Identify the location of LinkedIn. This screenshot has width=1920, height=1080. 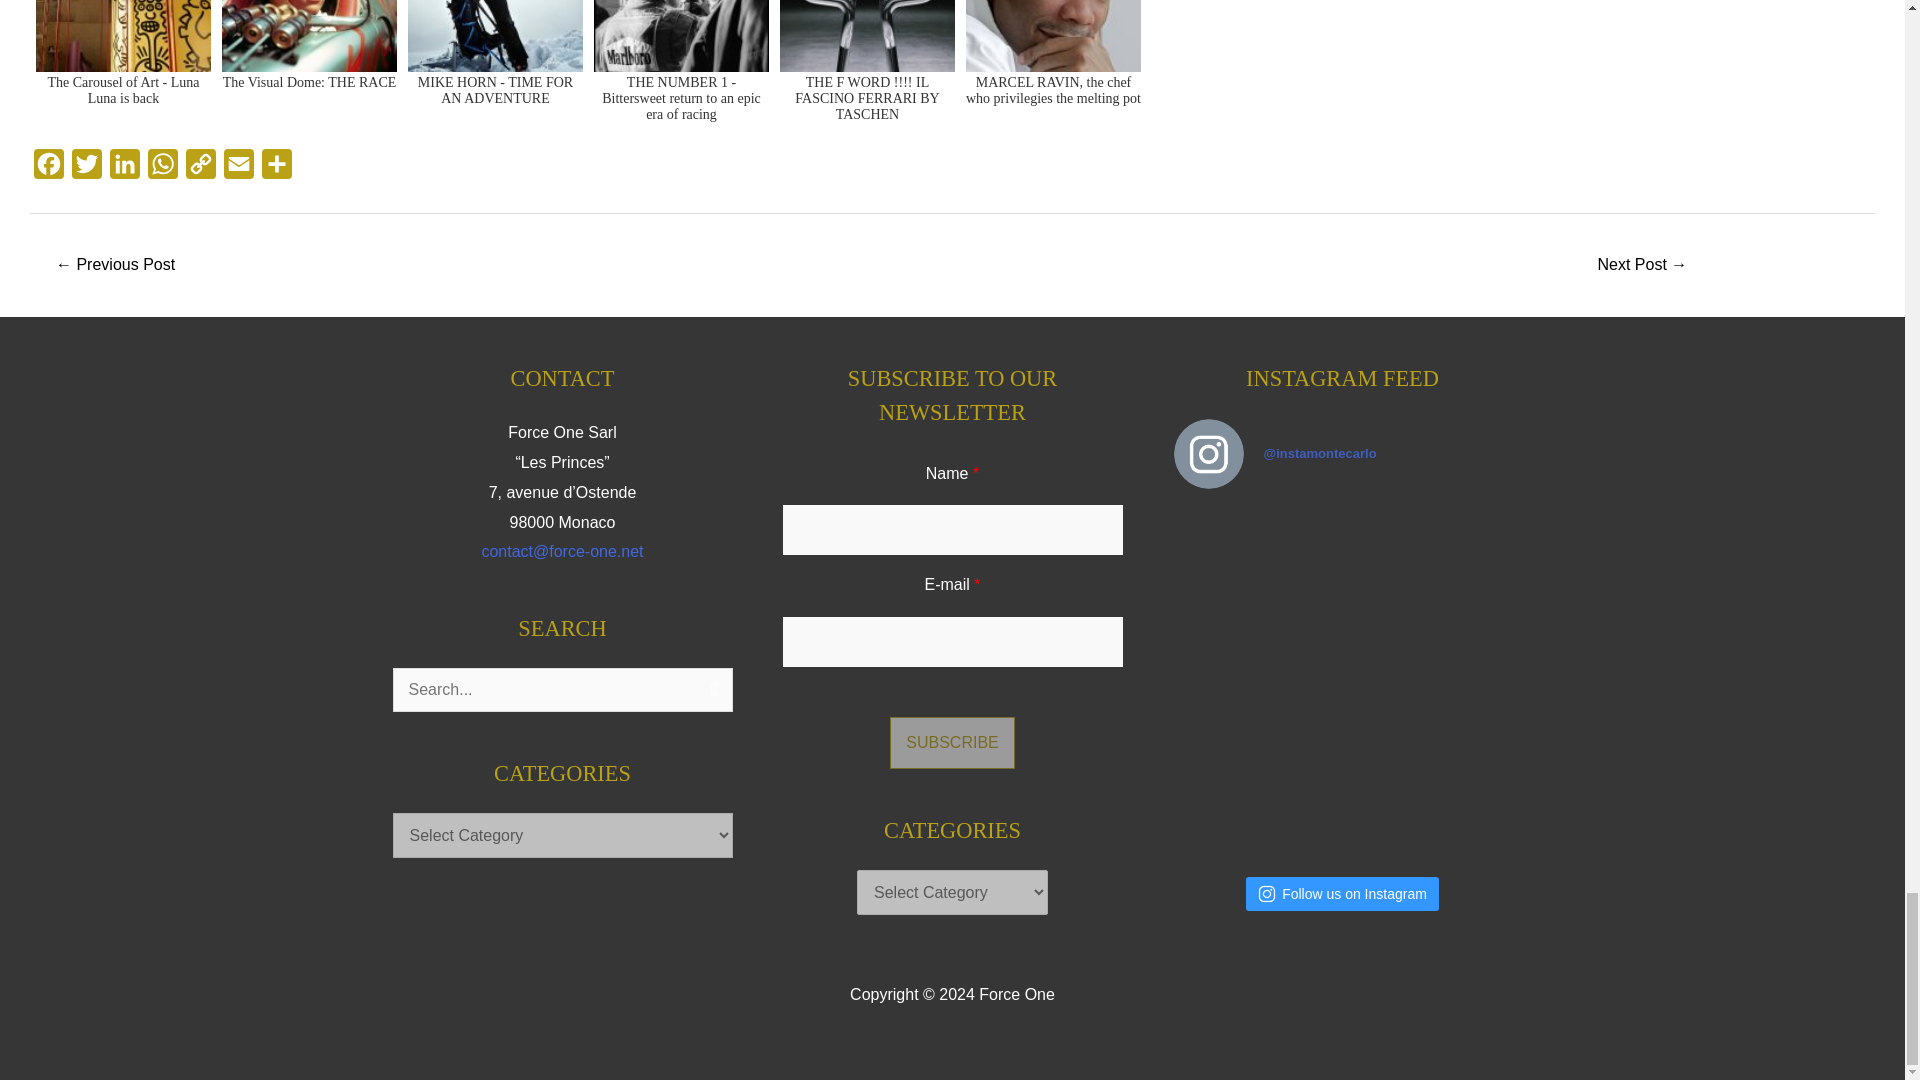
(124, 169).